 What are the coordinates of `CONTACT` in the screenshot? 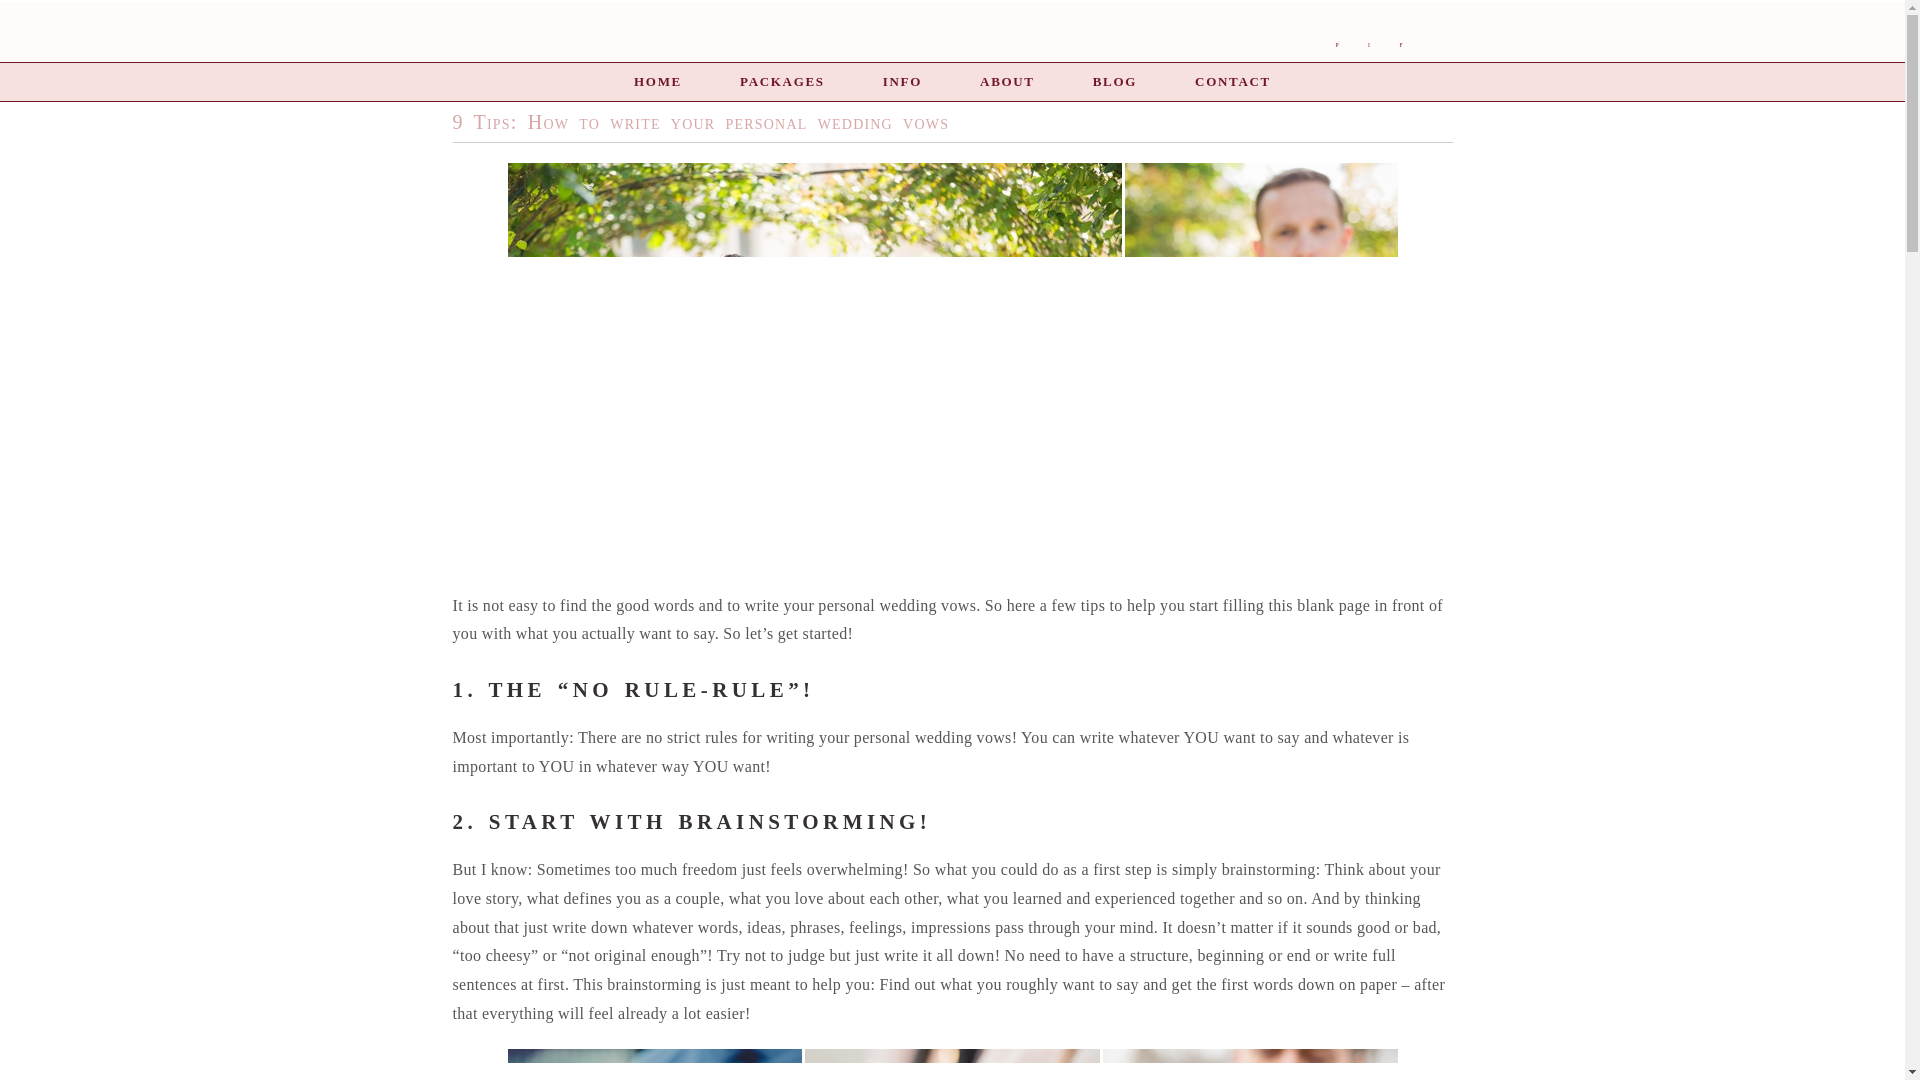 It's located at (1232, 81).